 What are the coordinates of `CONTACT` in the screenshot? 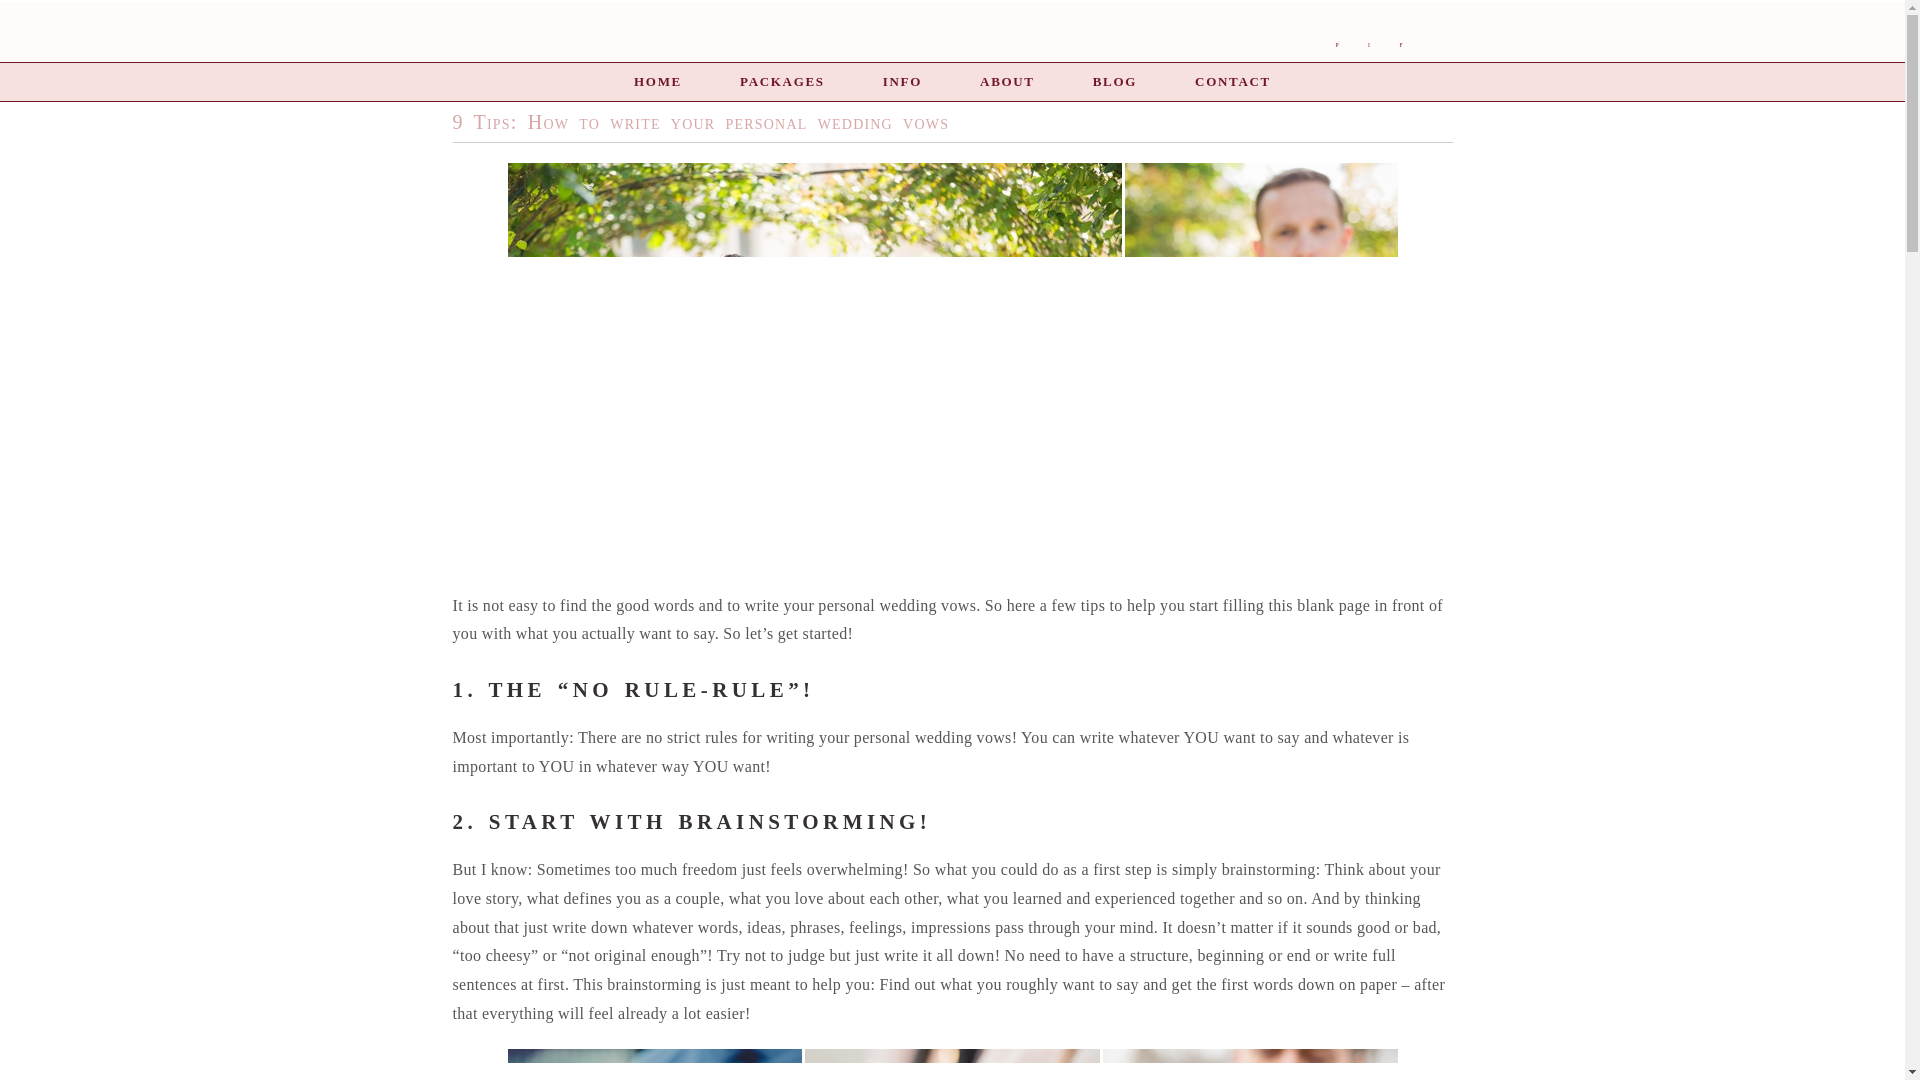 It's located at (1232, 81).